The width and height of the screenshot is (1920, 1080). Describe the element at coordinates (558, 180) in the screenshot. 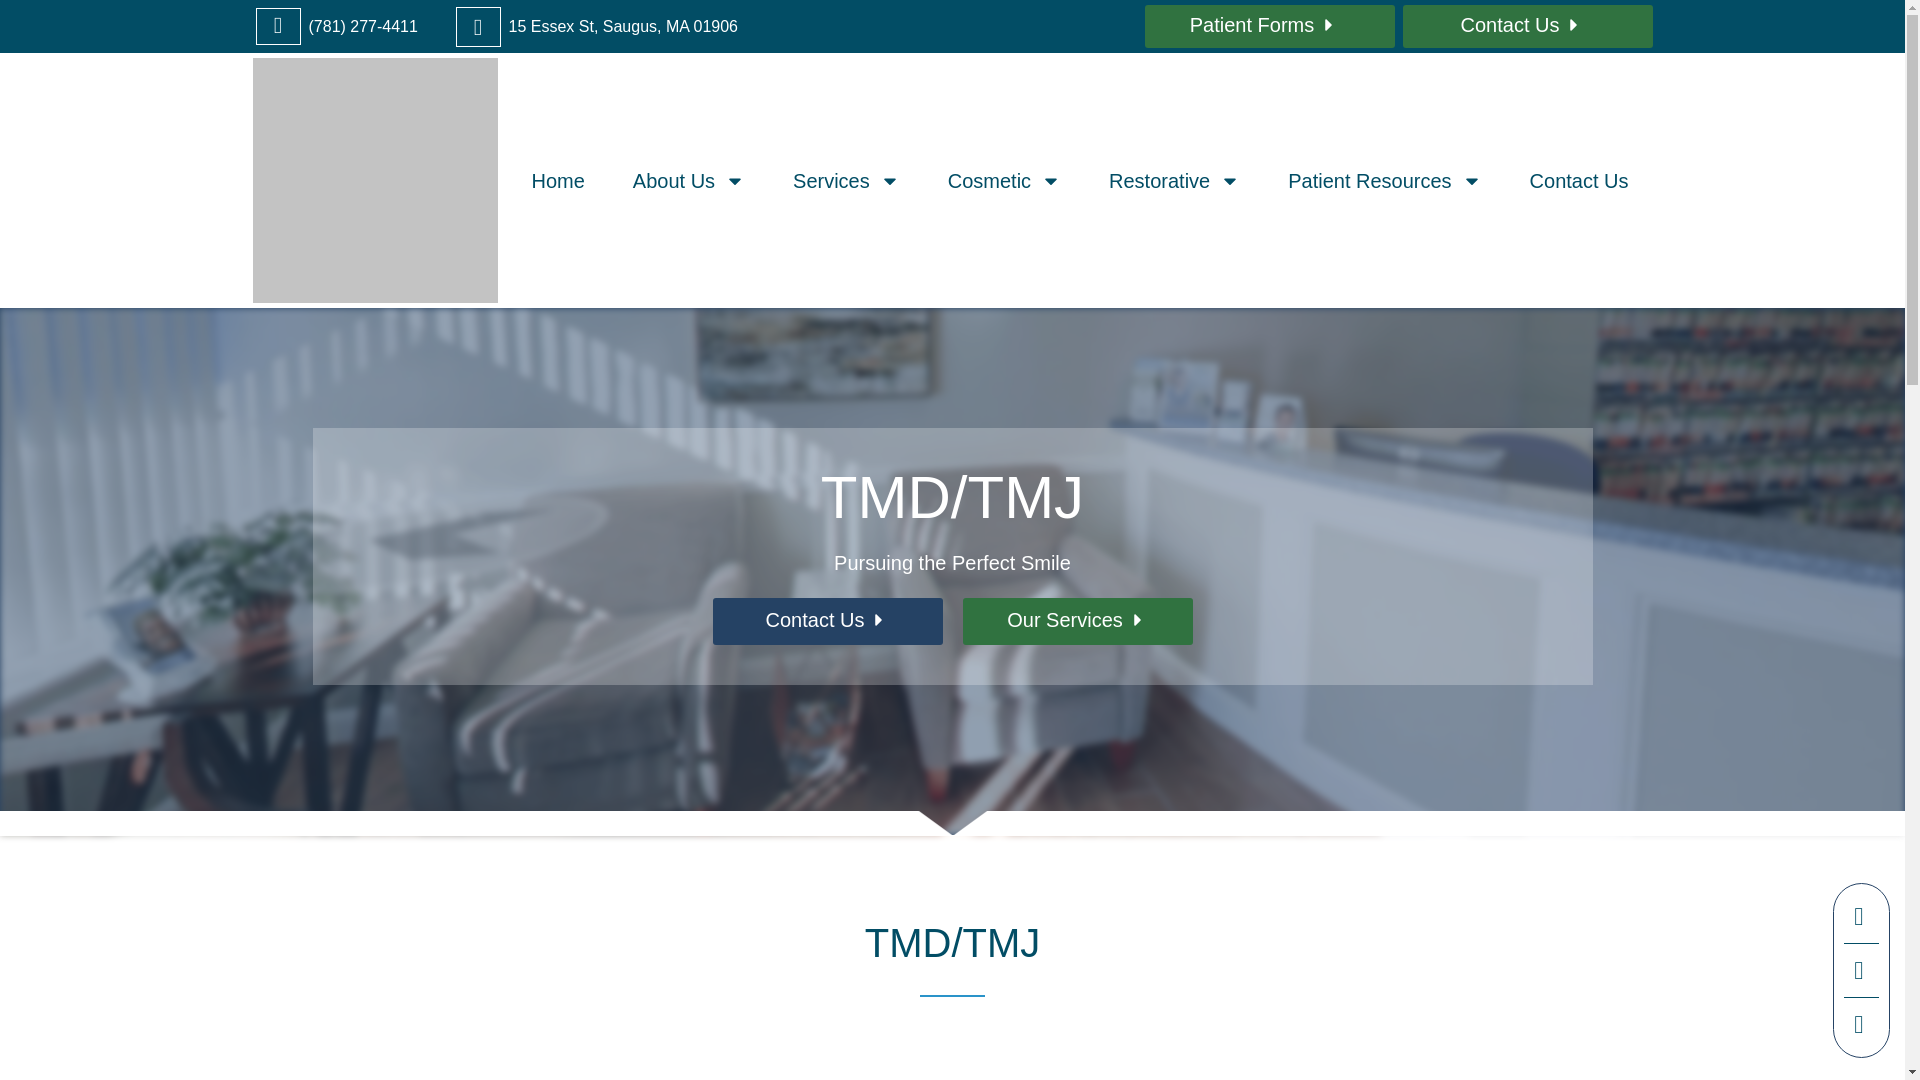

I see `Home` at that location.